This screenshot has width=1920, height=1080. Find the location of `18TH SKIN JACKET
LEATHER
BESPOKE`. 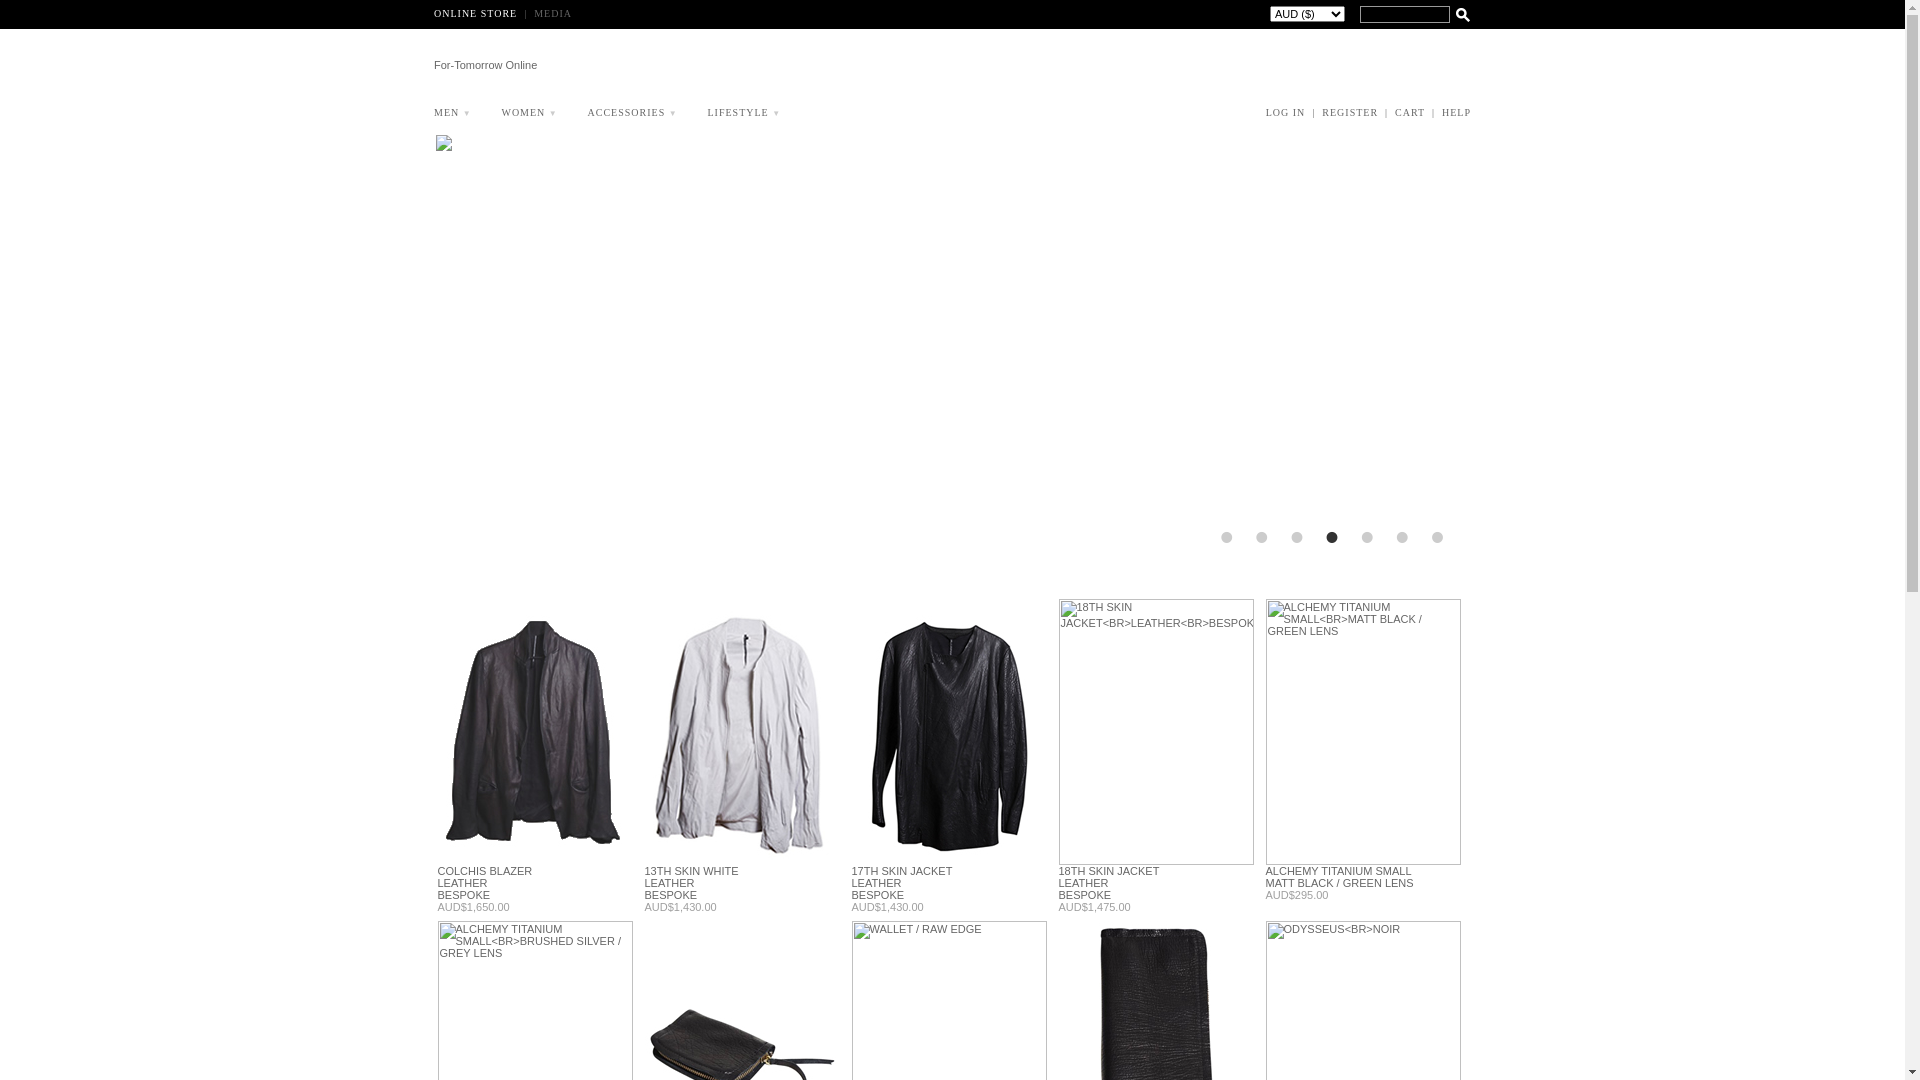

18TH SKIN JACKET
LEATHER
BESPOKE is located at coordinates (1108, 883).